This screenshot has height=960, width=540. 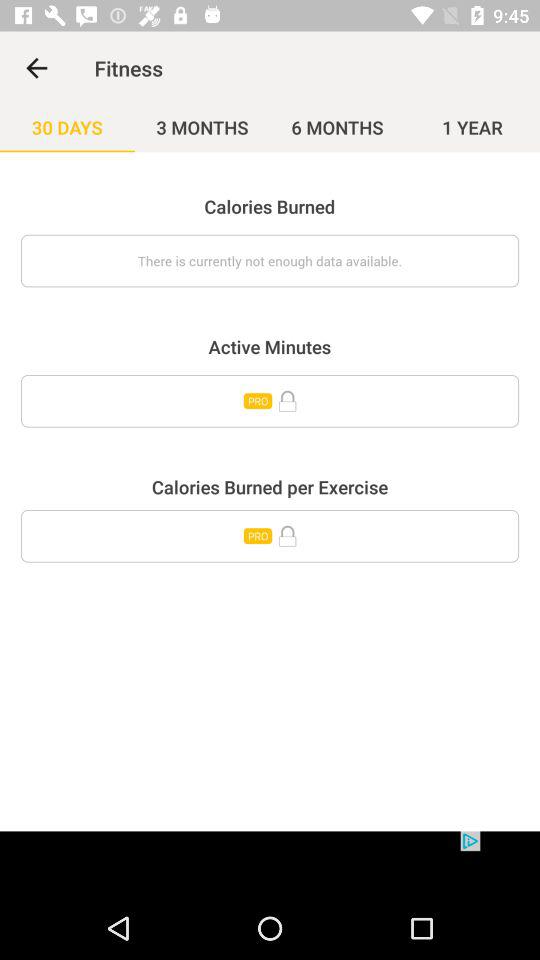 I want to click on press the item above calories burned per icon, so click(x=270, y=401).